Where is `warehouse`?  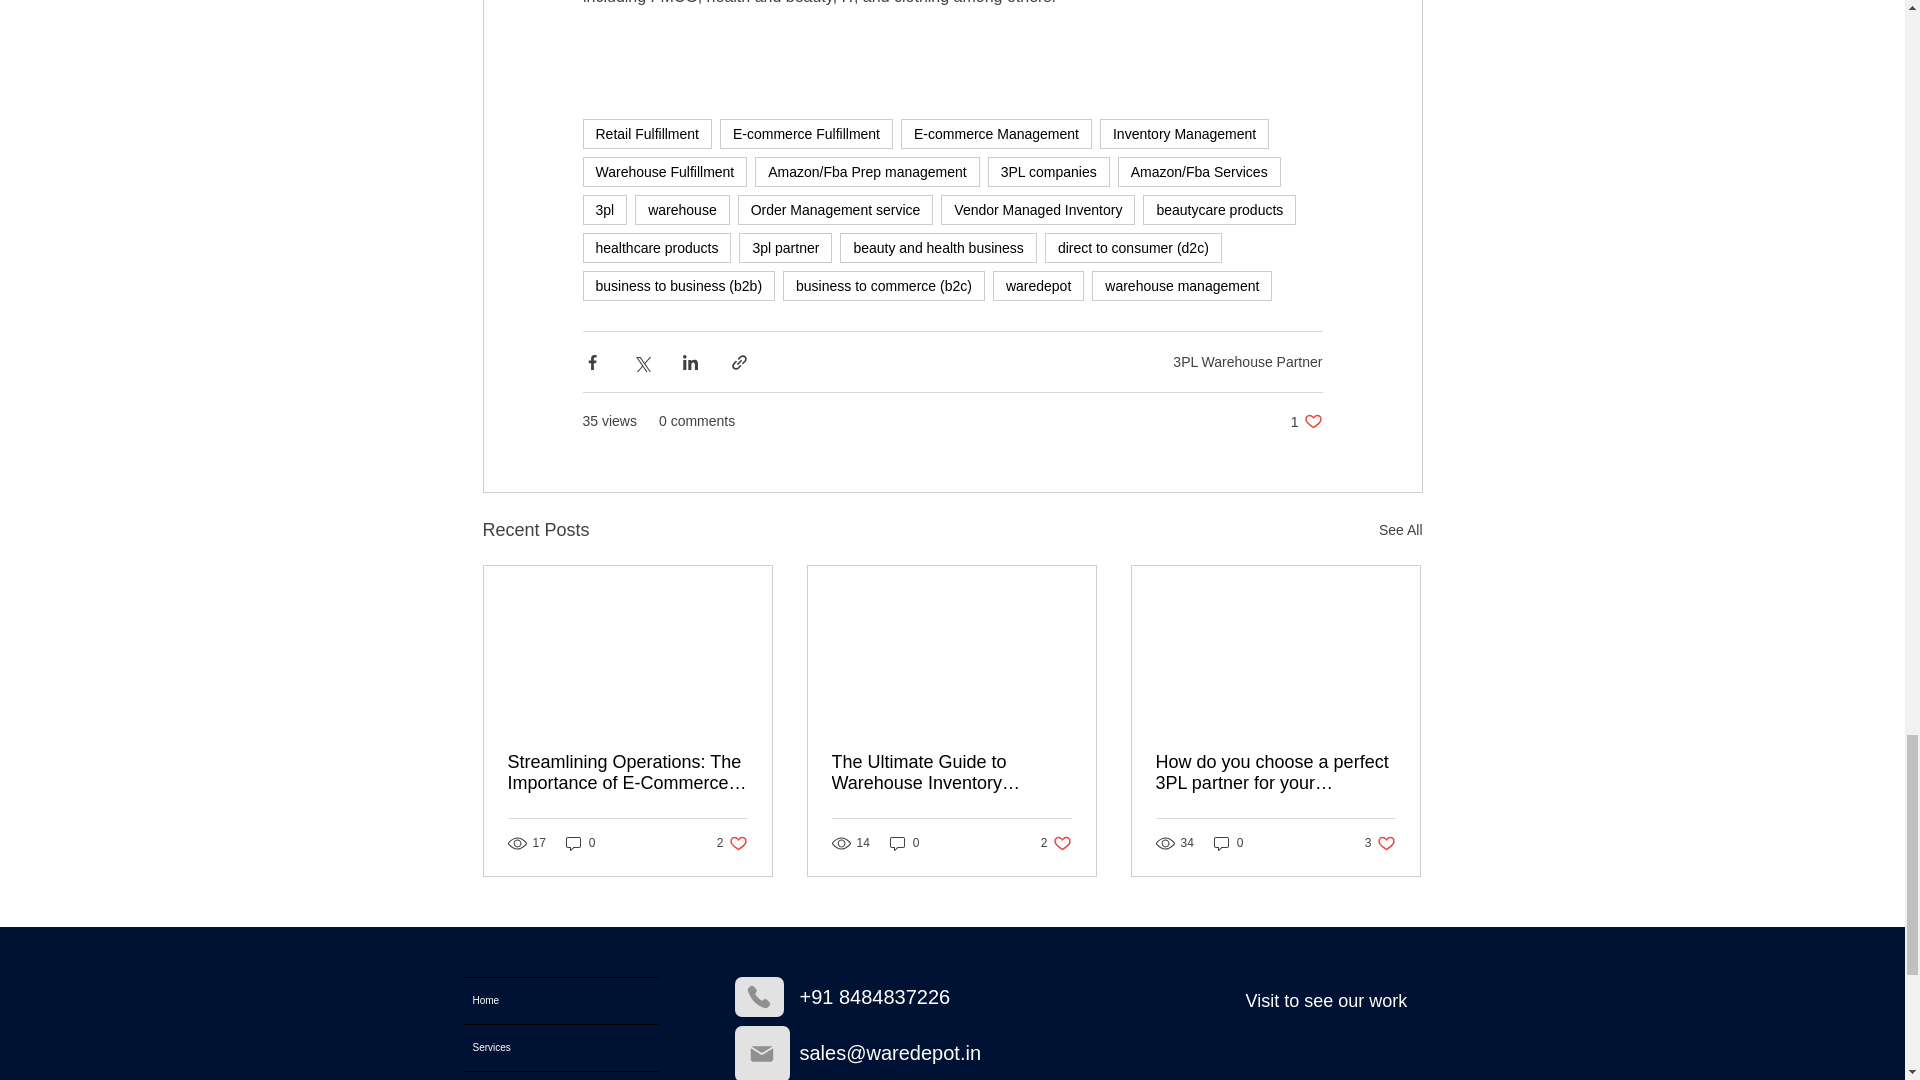
warehouse is located at coordinates (682, 210).